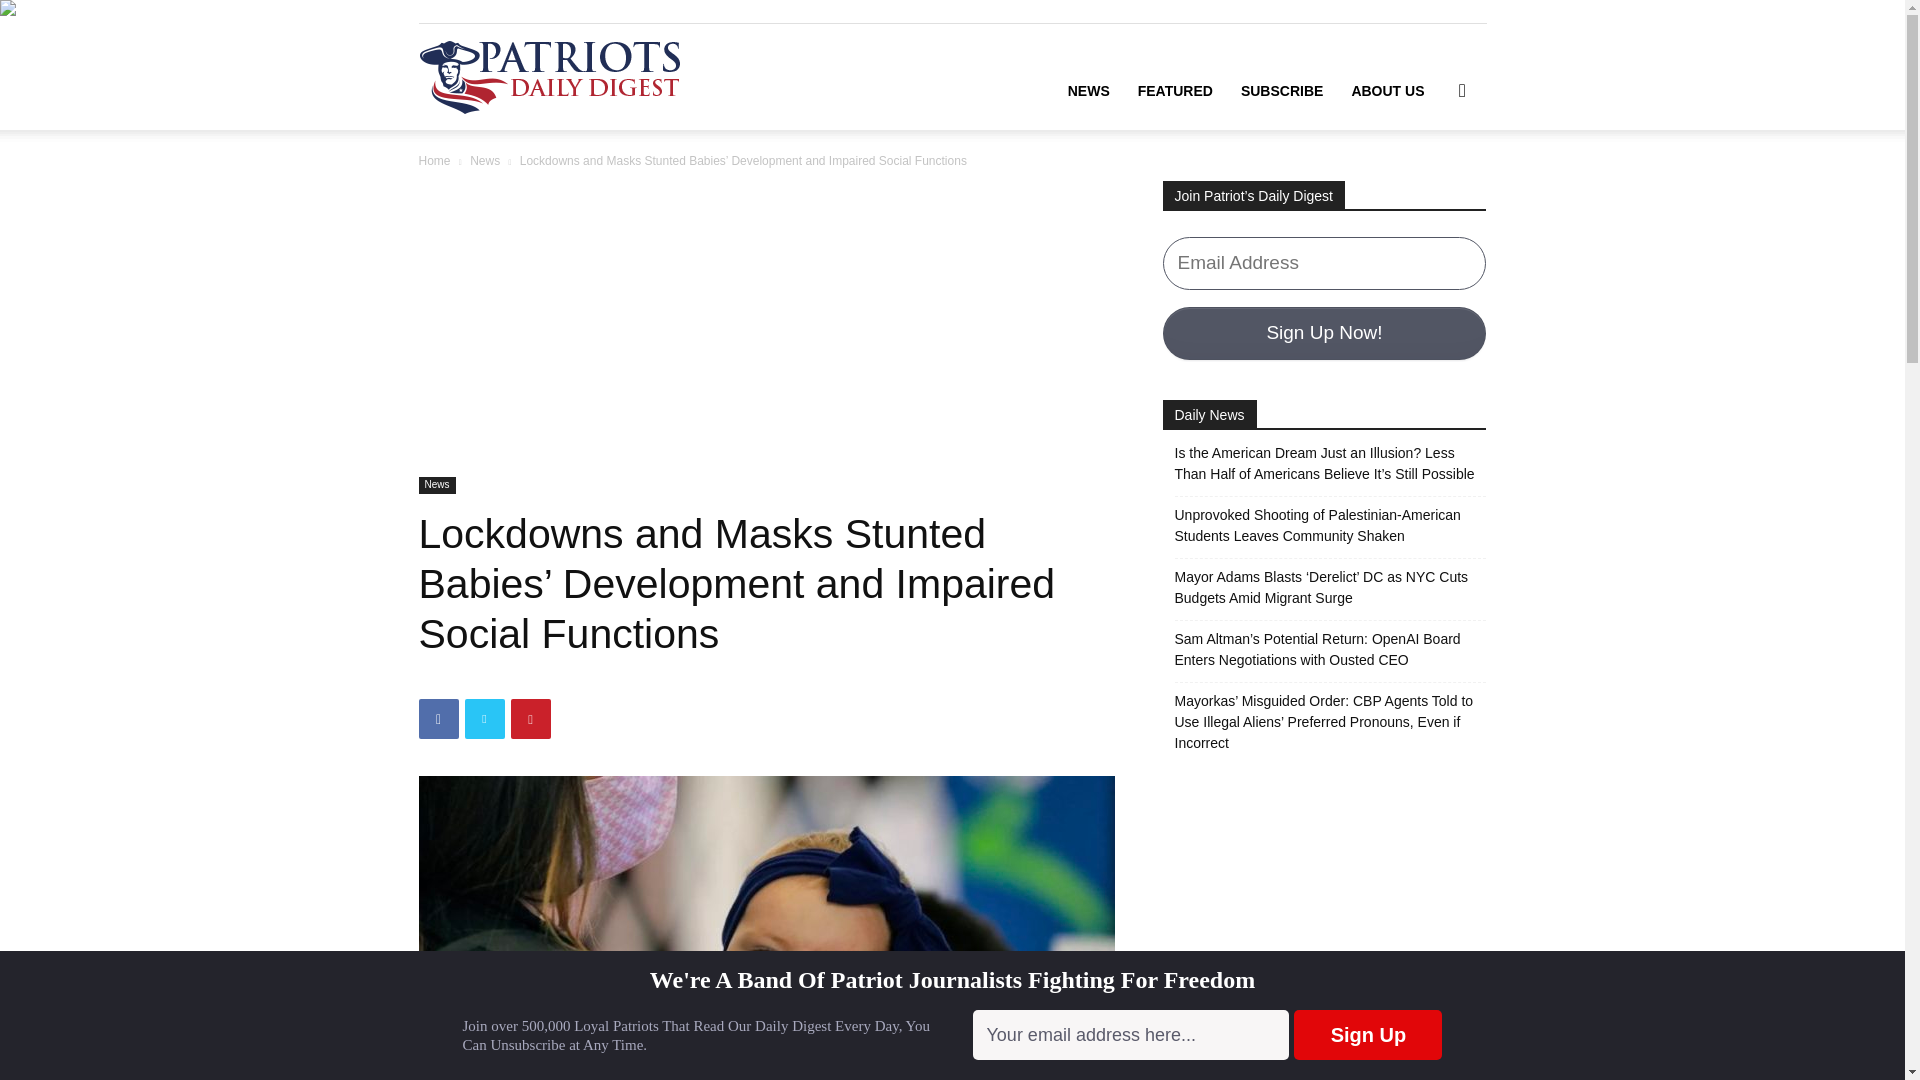  What do you see at coordinates (1174, 90) in the screenshot?
I see `FEATURED` at bounding box center [1174, 90].